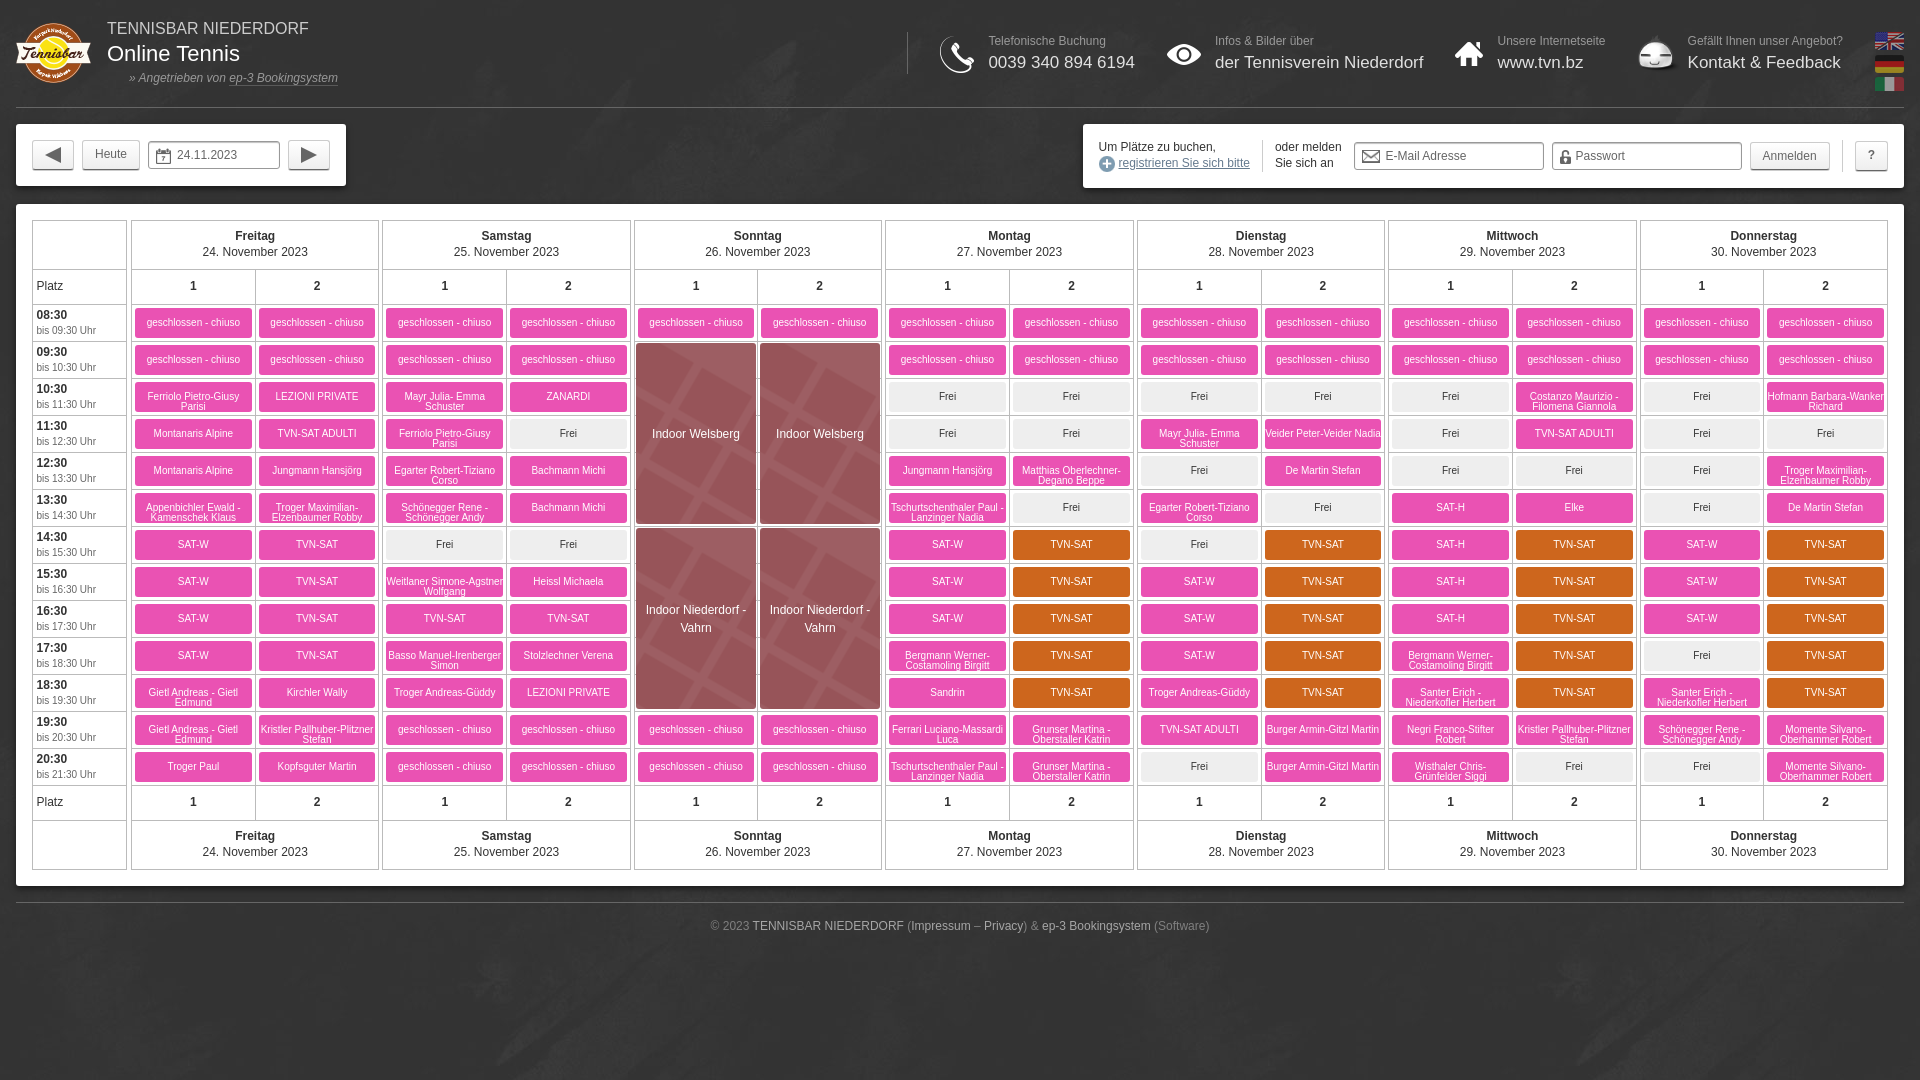 The width and height of the screenshot is (1920, 1080). I want to click on Frei, so click(1200, 767).